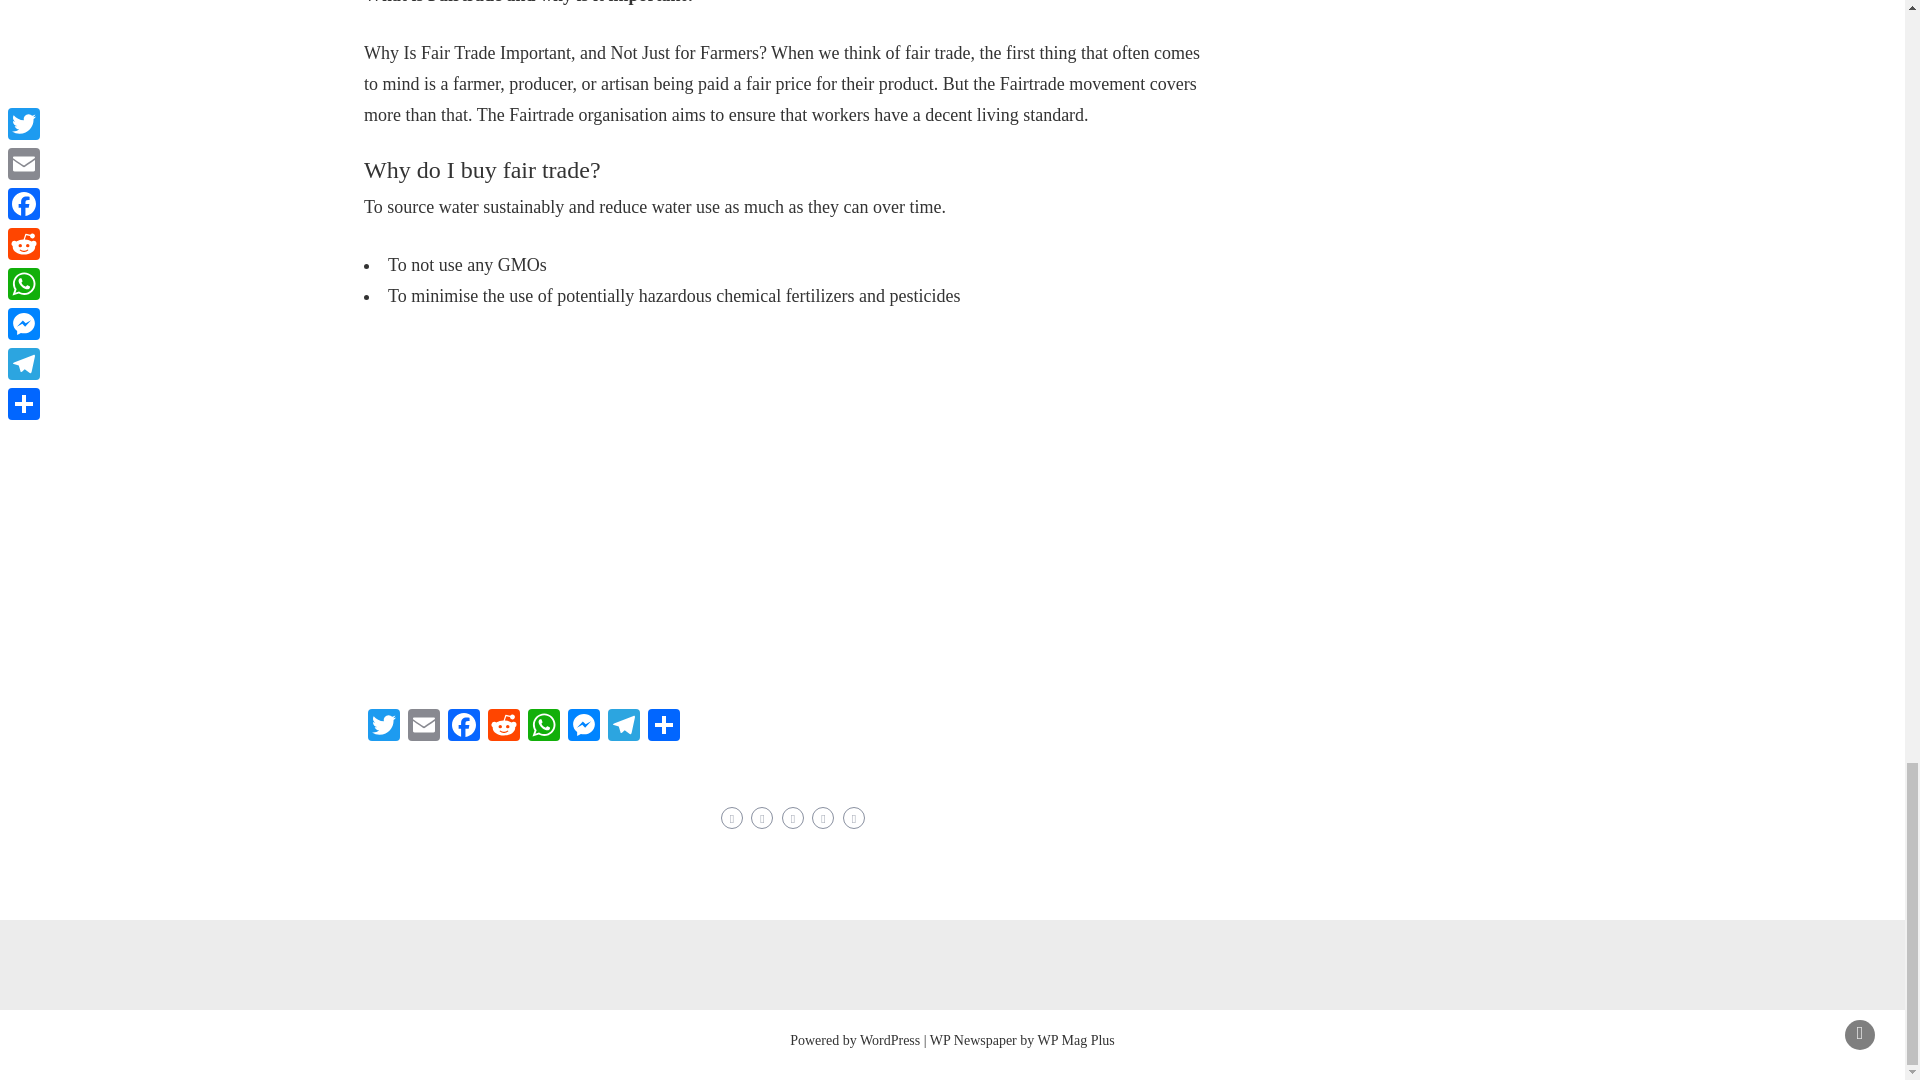  I want to click on Facebook, so click(463, 727).